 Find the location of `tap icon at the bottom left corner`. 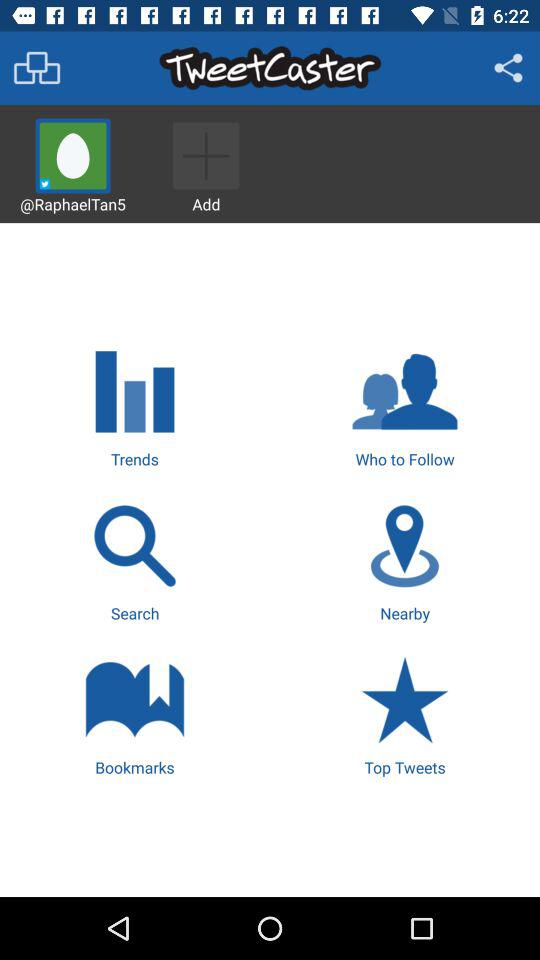

tap icon at the bottom left corner is located at coordinates (134, 714).